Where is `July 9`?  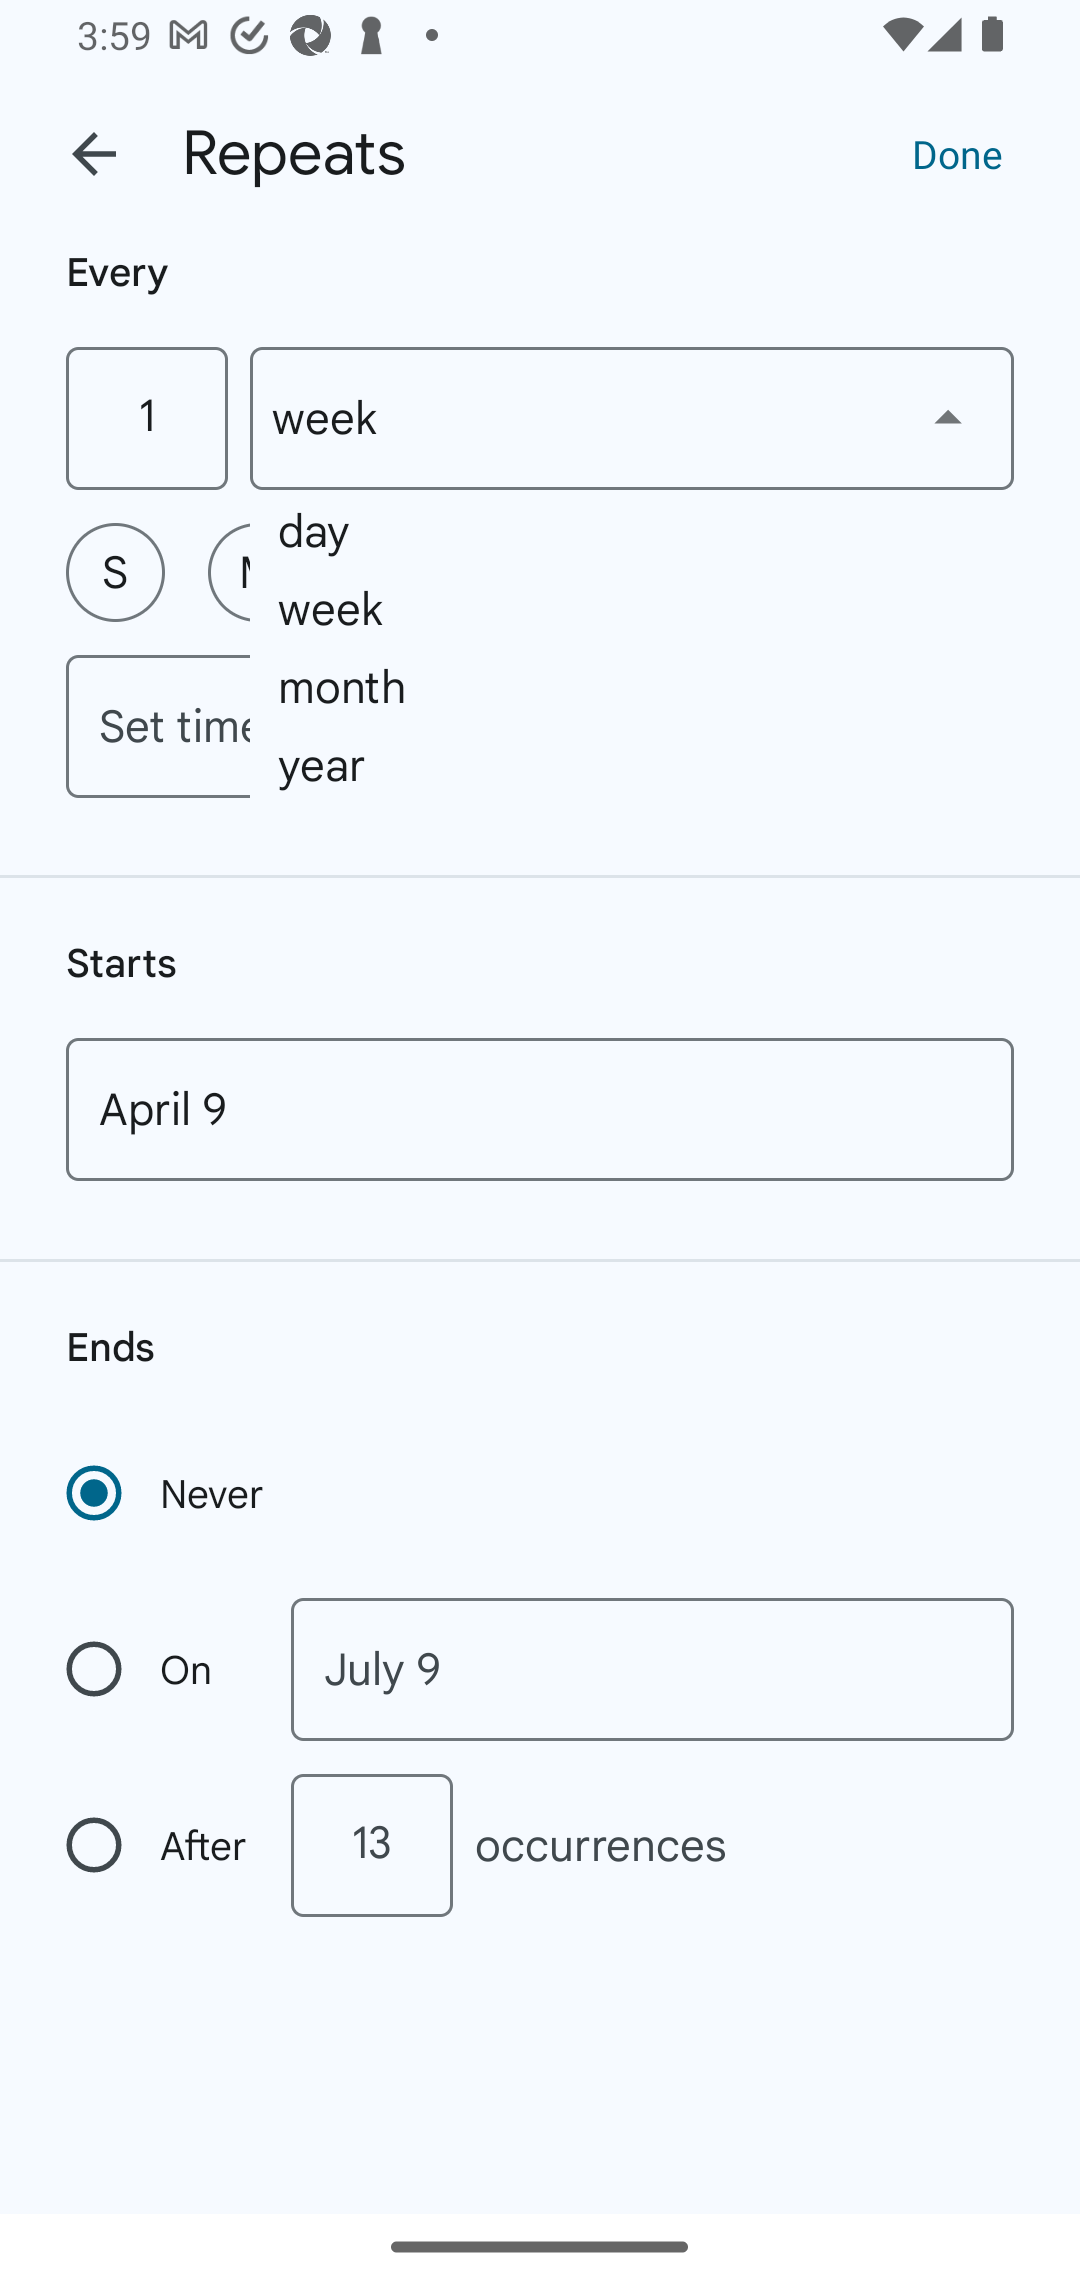
July 9 is located at coordinates (652, 1670).